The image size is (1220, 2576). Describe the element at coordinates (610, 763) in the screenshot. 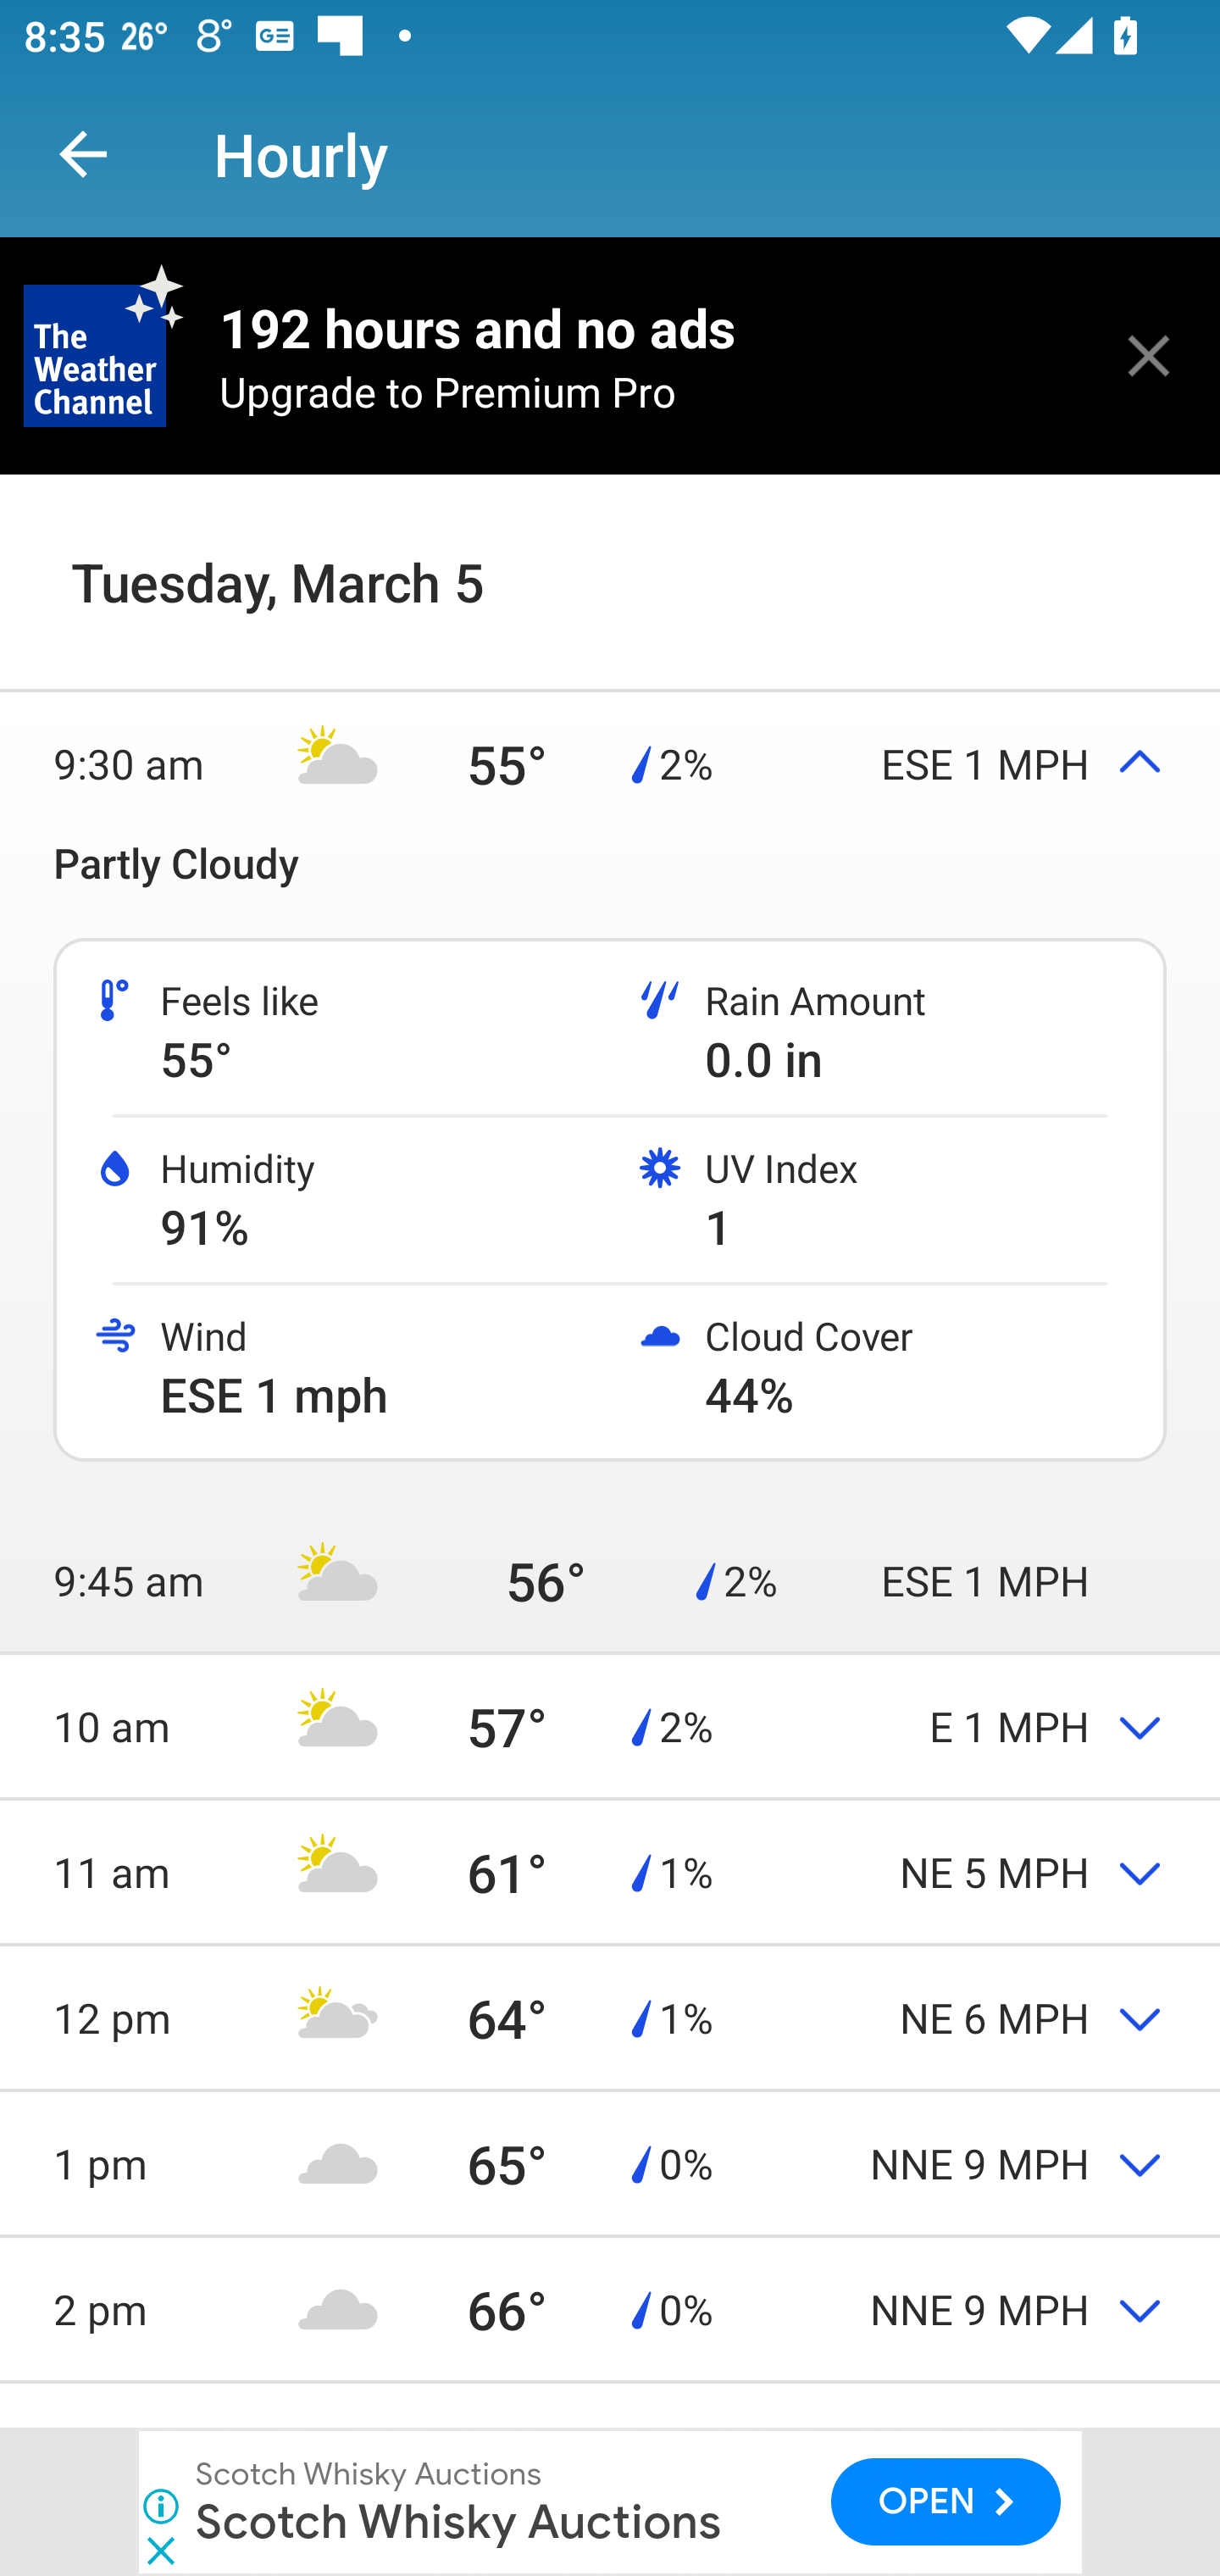

I see `9:30 am 55° 2% ESE 1 MPH` at that location.